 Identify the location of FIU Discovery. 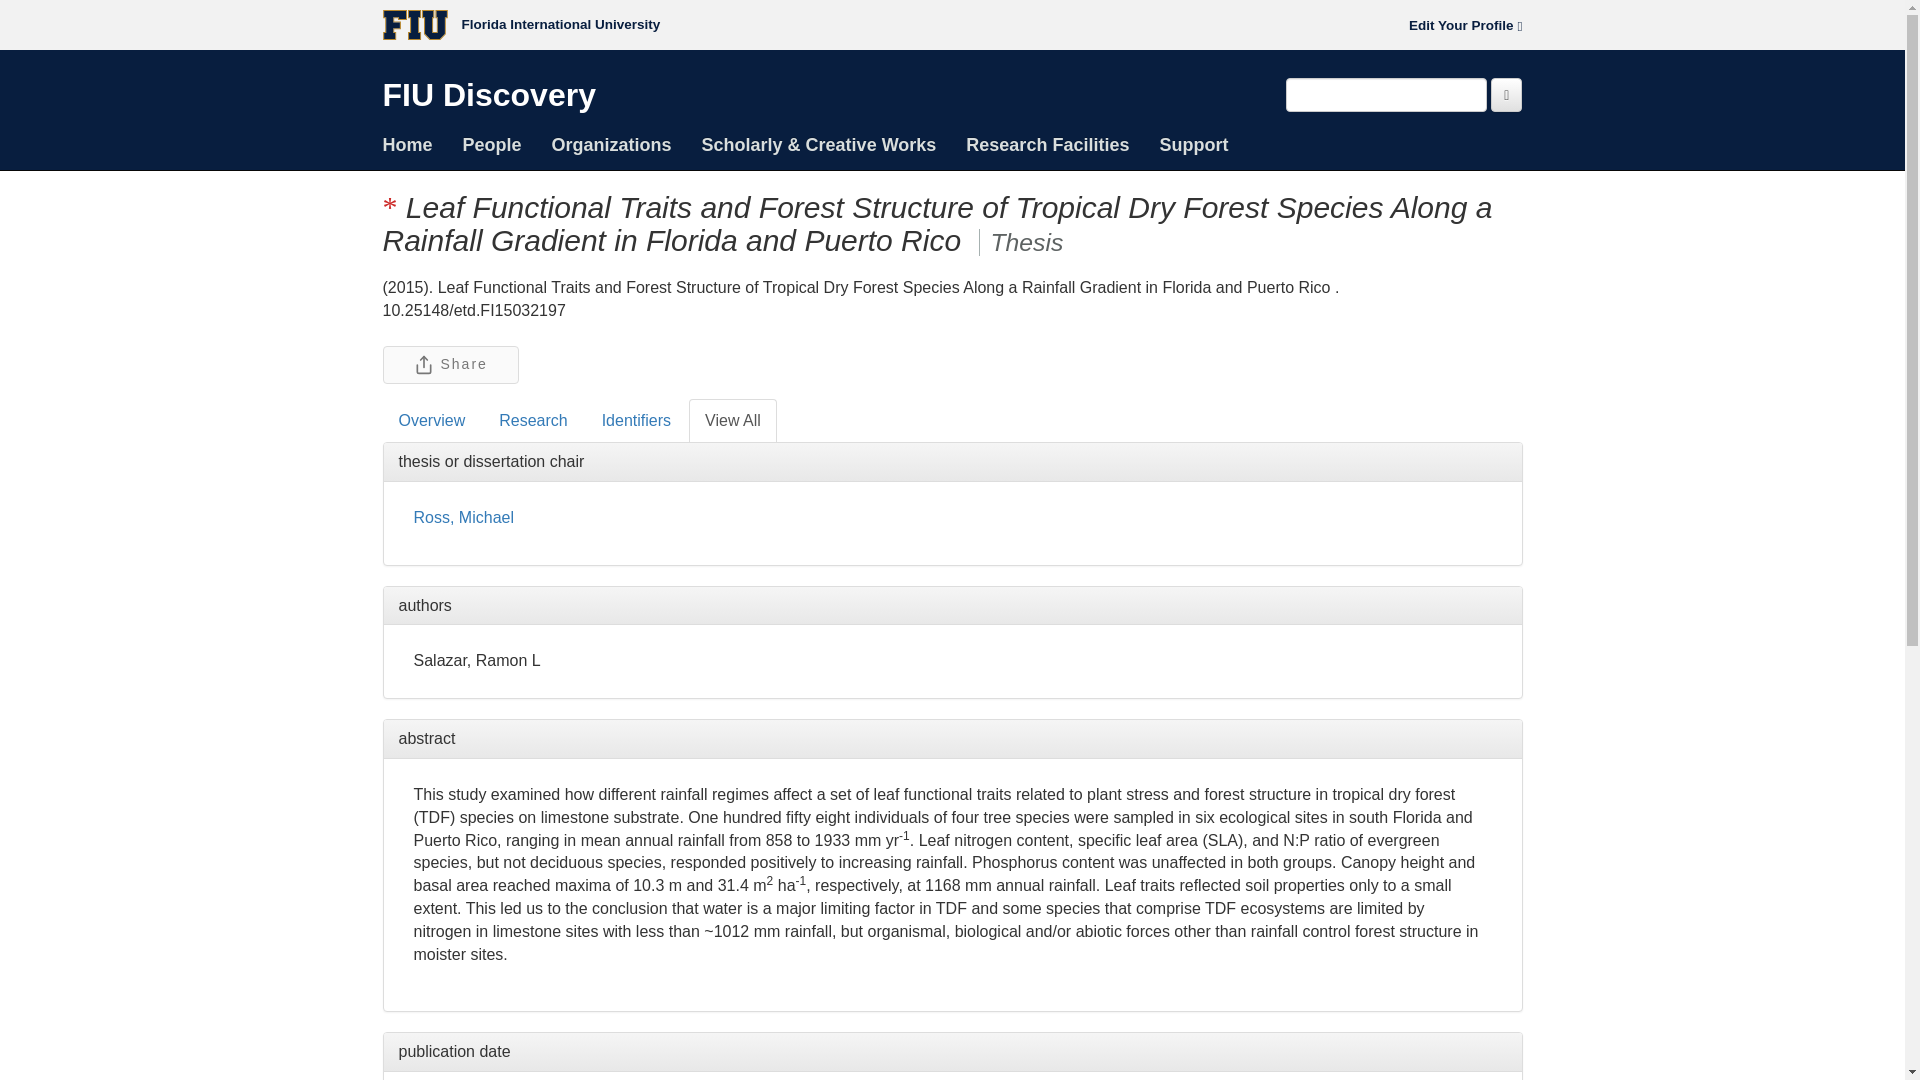
(488, 100).